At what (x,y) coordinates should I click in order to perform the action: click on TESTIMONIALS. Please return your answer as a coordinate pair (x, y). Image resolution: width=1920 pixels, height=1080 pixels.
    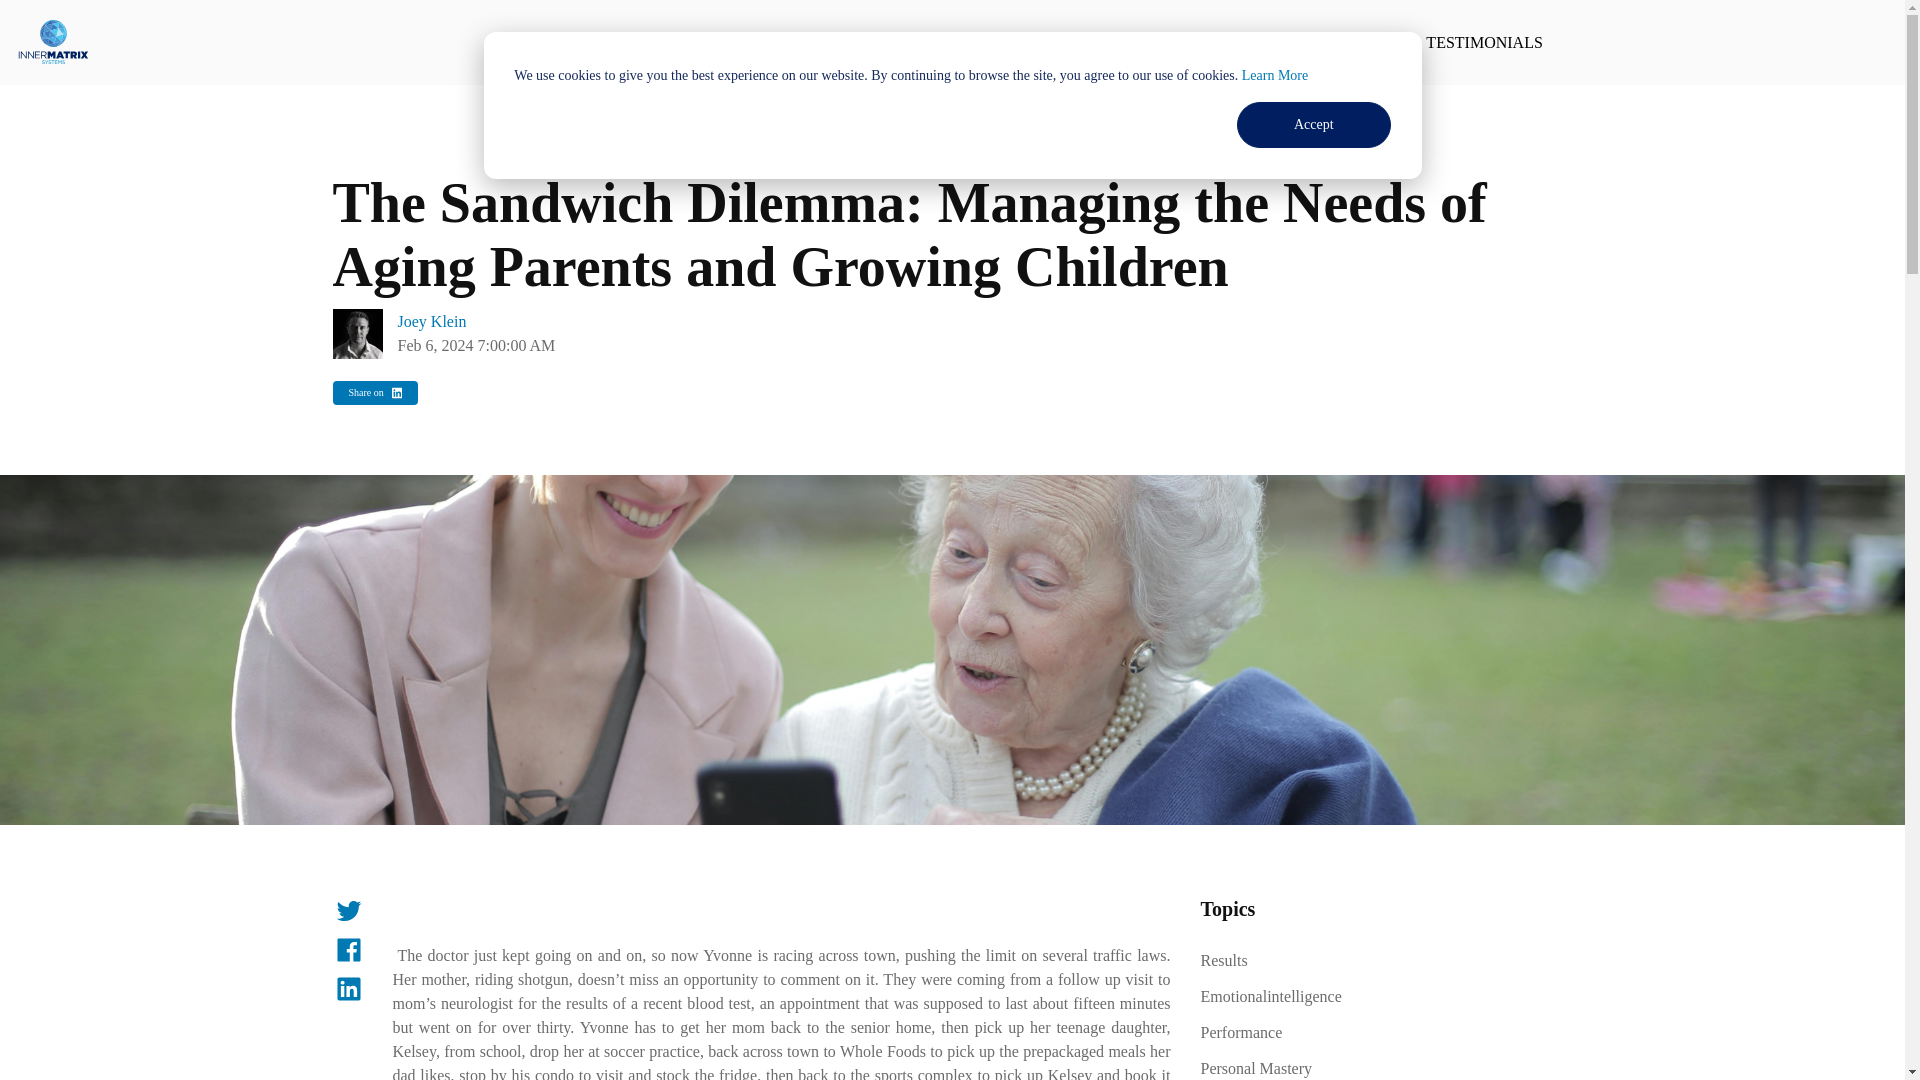
    Looking at the image, I should click on (1484, 42).